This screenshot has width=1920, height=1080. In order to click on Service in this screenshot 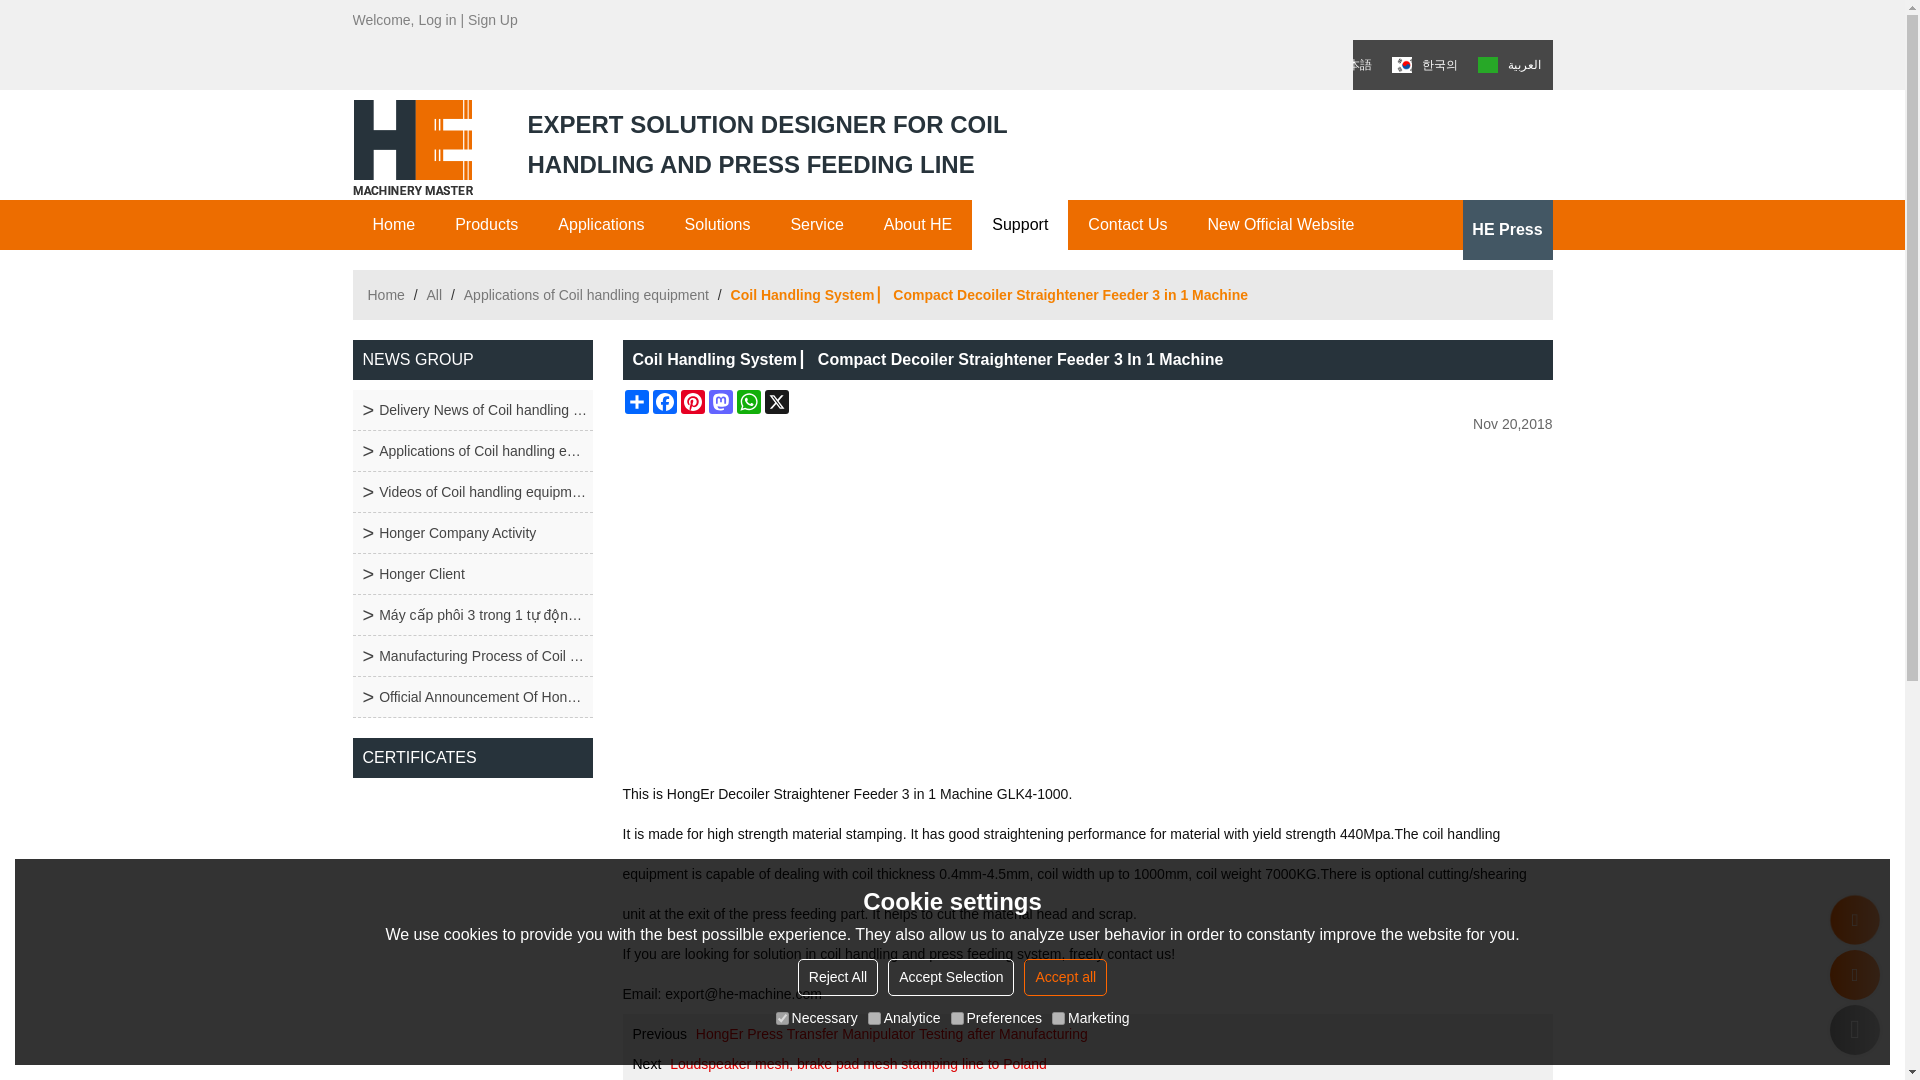, I will do `click(816, 224)`.